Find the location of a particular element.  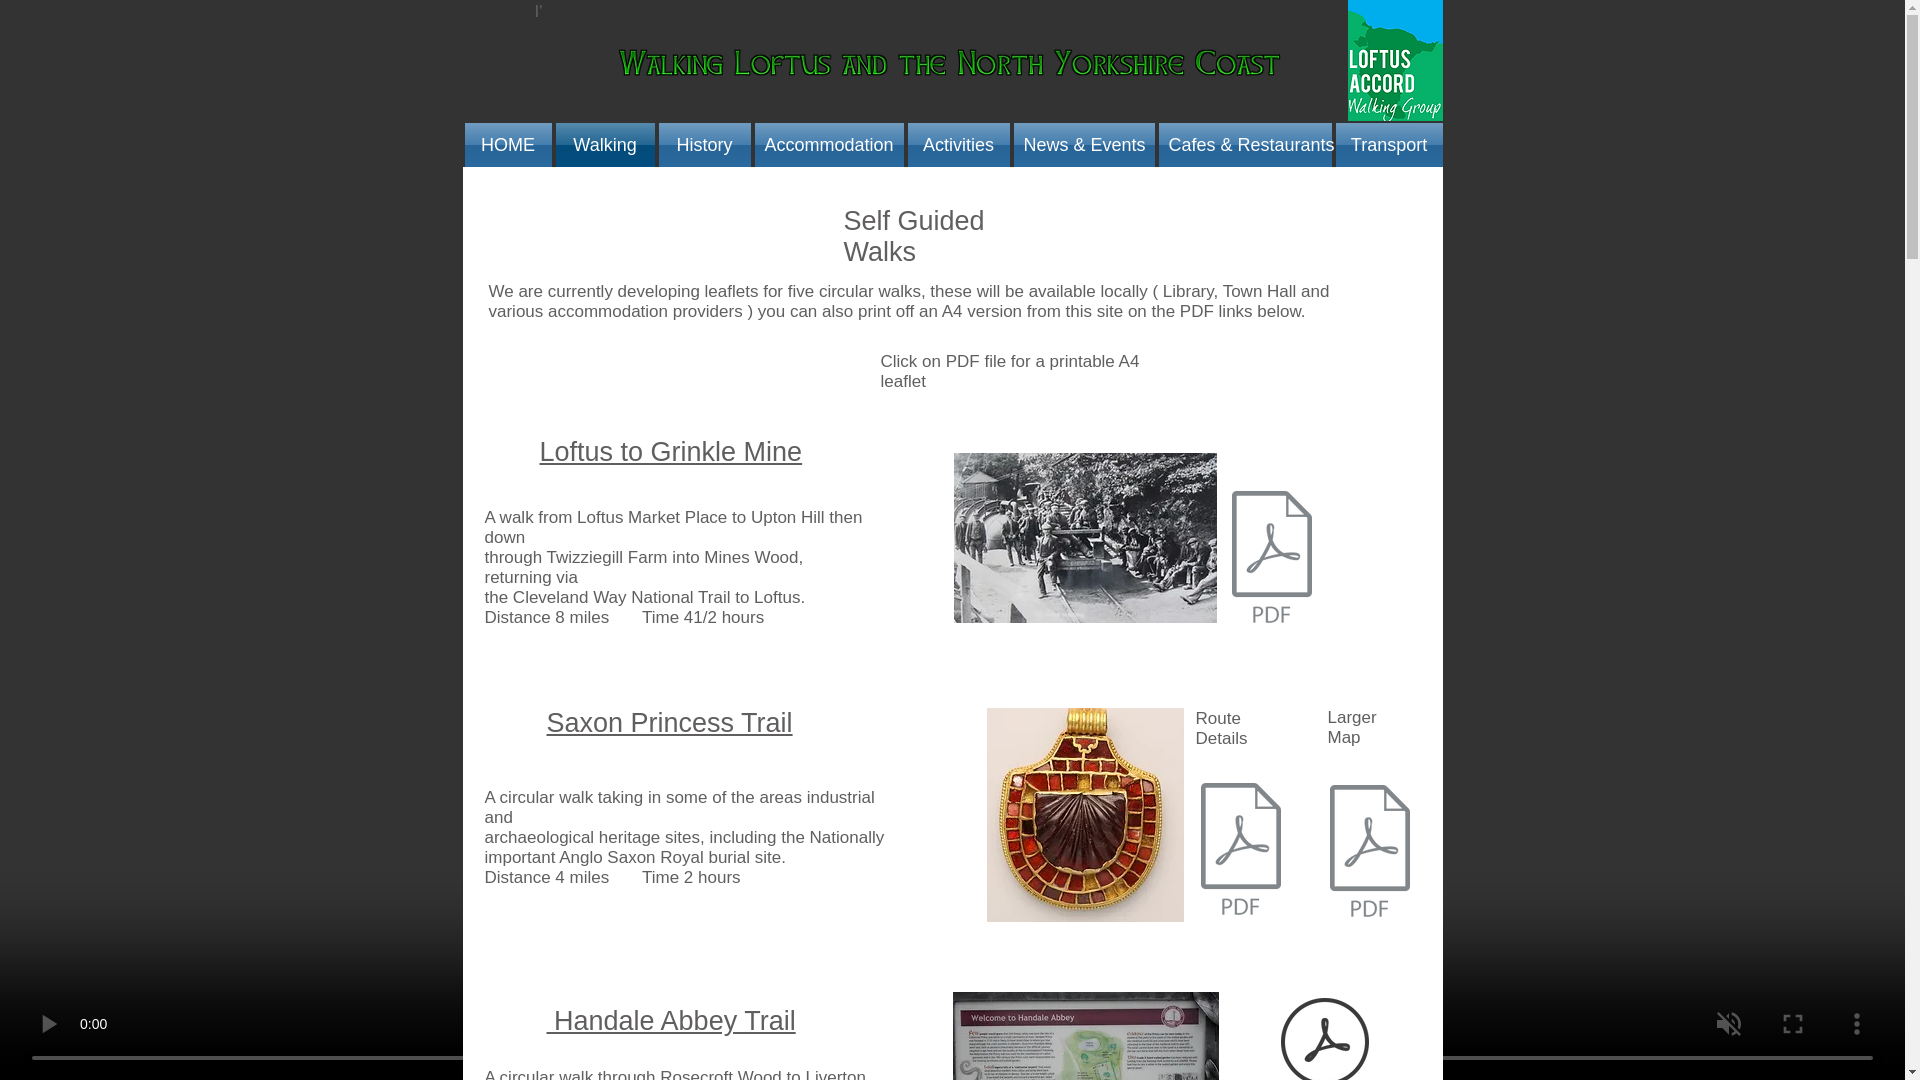

Accommodation is located at coordinates (828, 145).